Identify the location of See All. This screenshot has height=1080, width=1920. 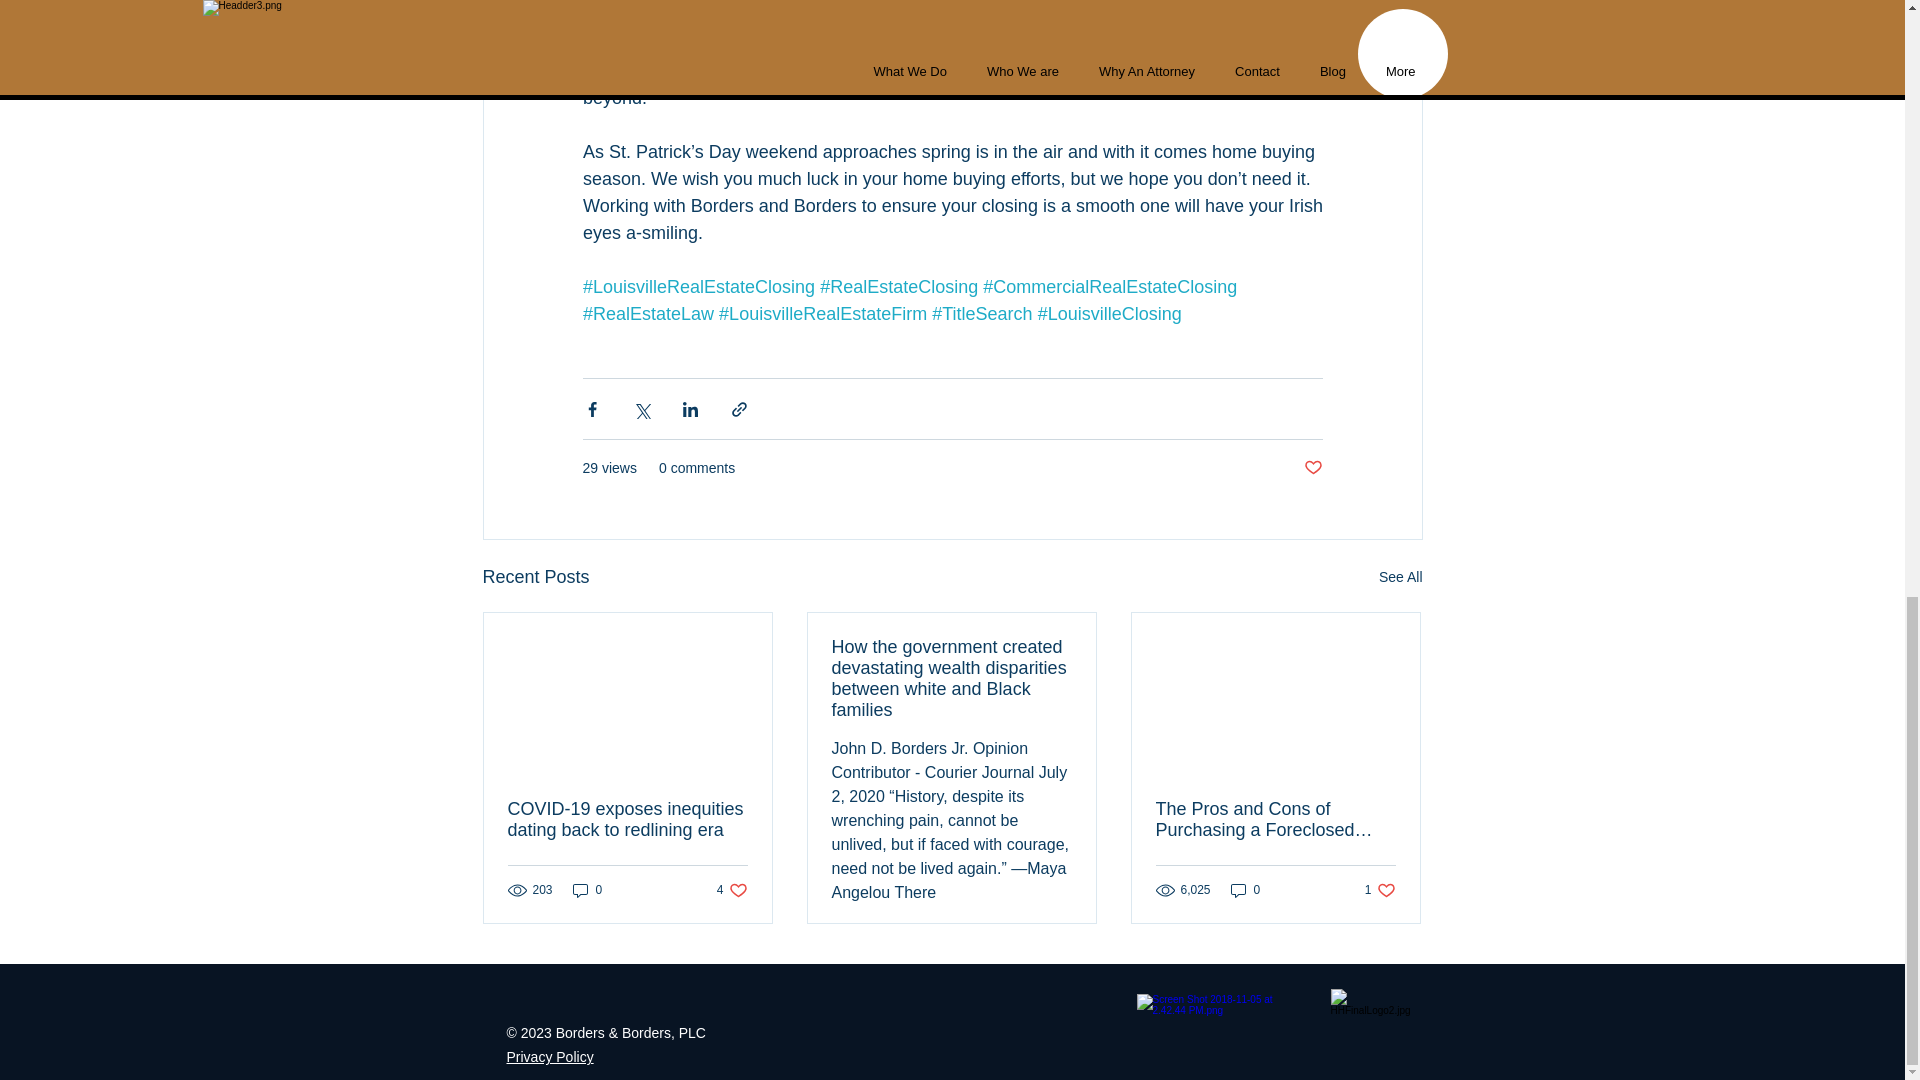
(732, 890).